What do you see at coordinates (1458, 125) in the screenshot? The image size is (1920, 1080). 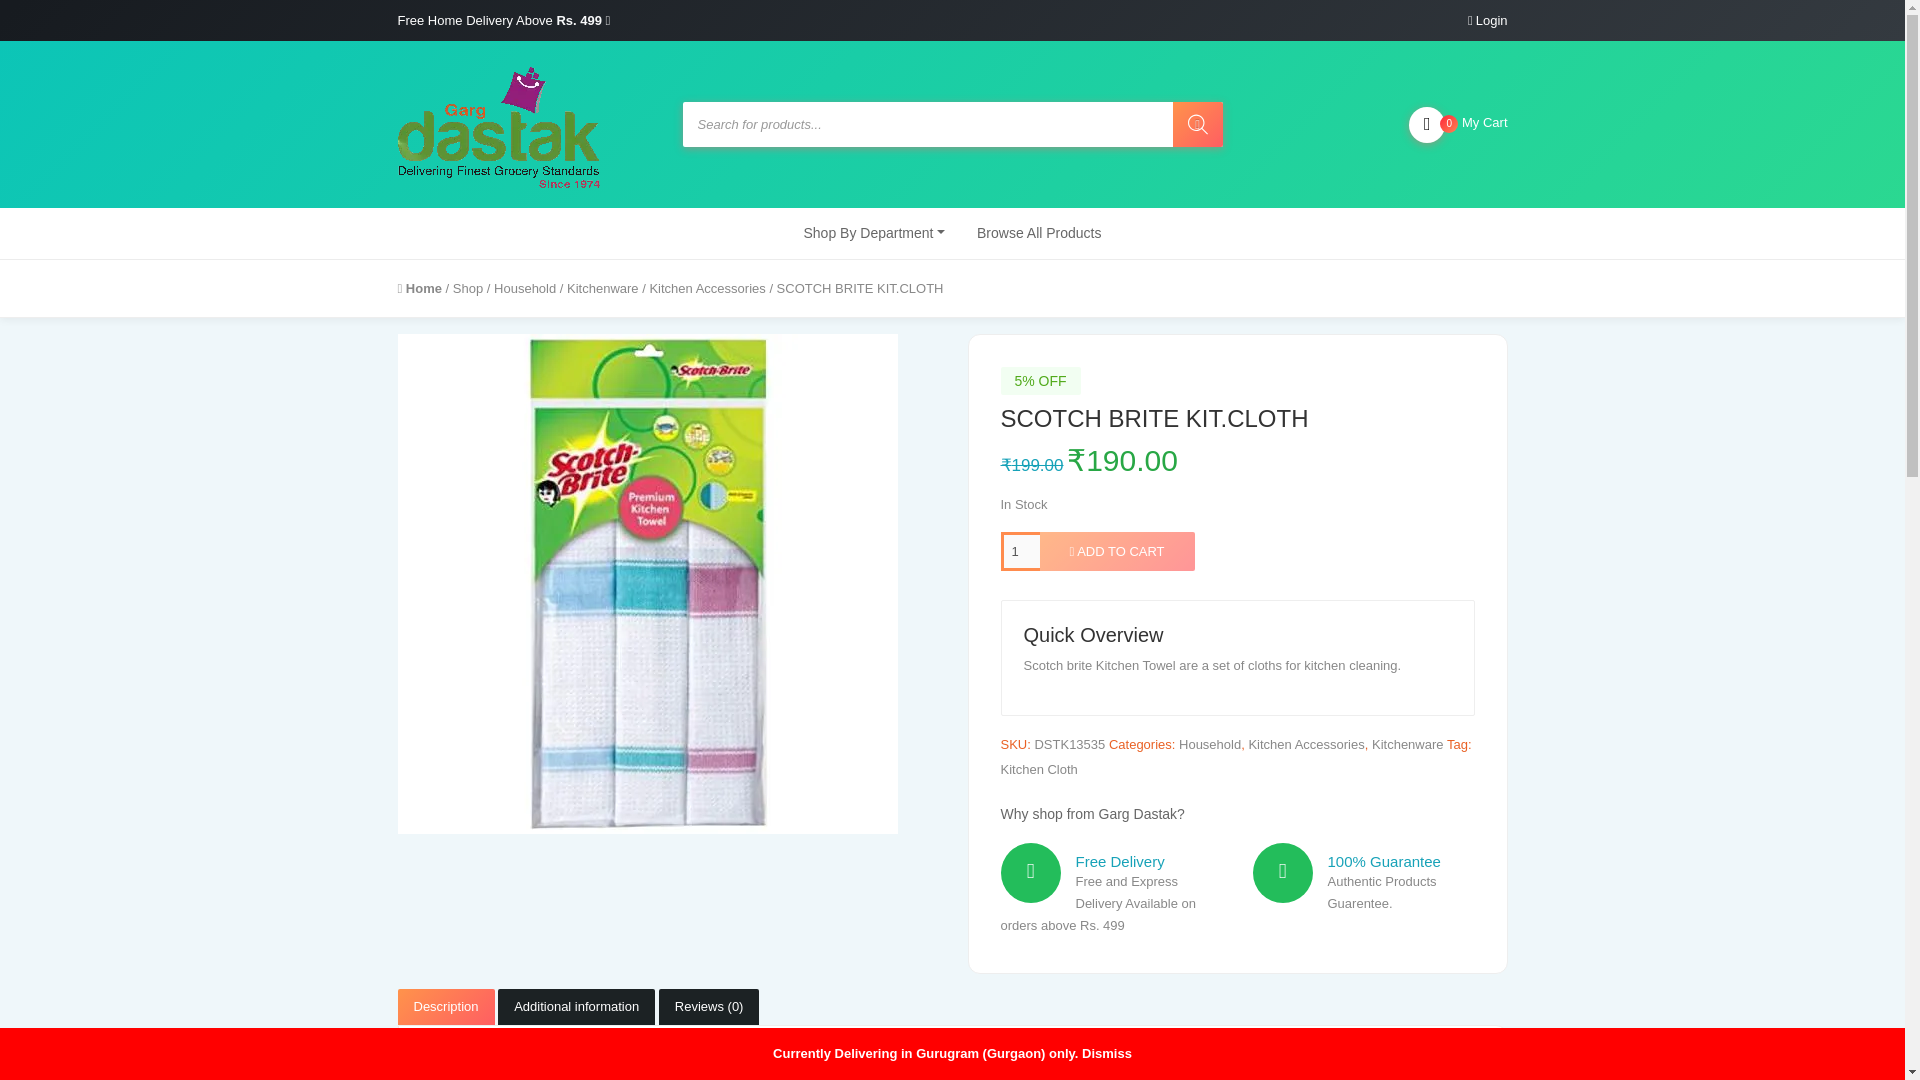 I see `Gargdastak` at bounding box center [1458, 125].